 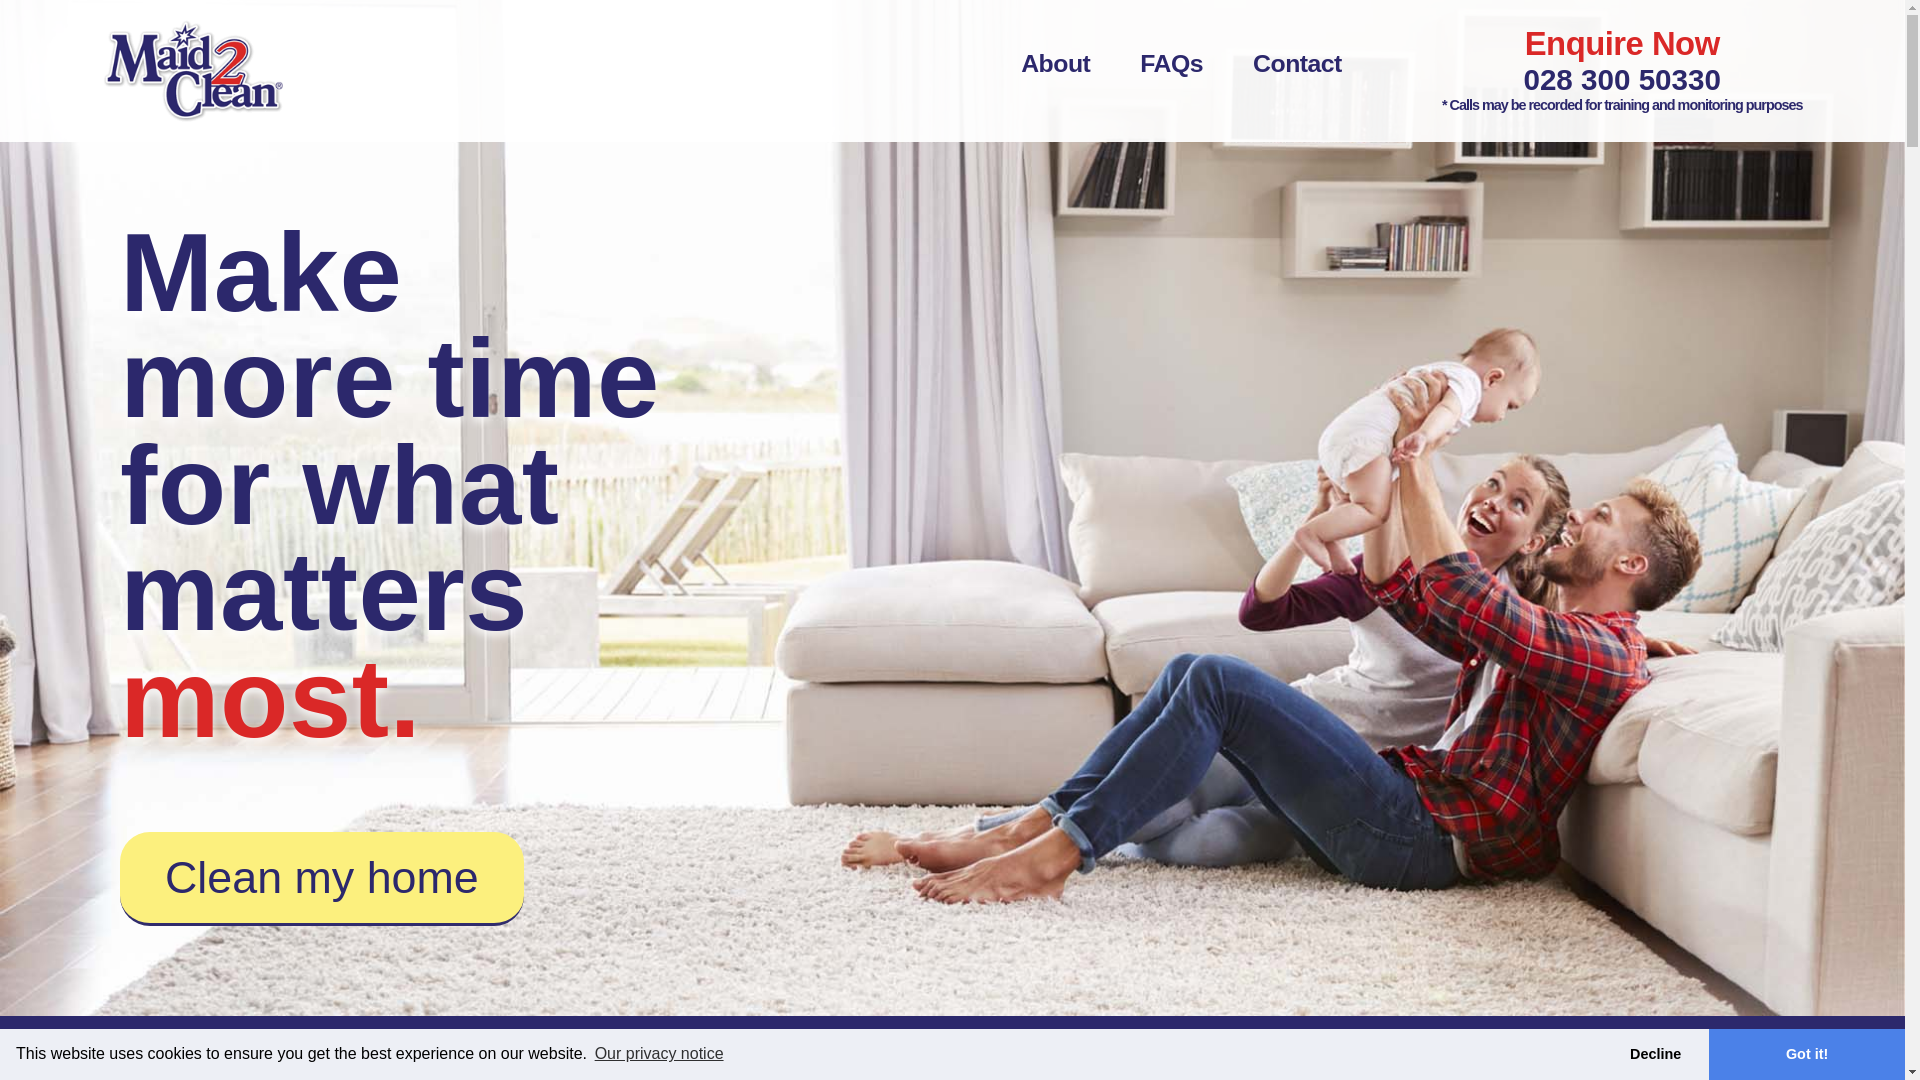 I want to click on Enquire Now, so click(x=1622, y=42).